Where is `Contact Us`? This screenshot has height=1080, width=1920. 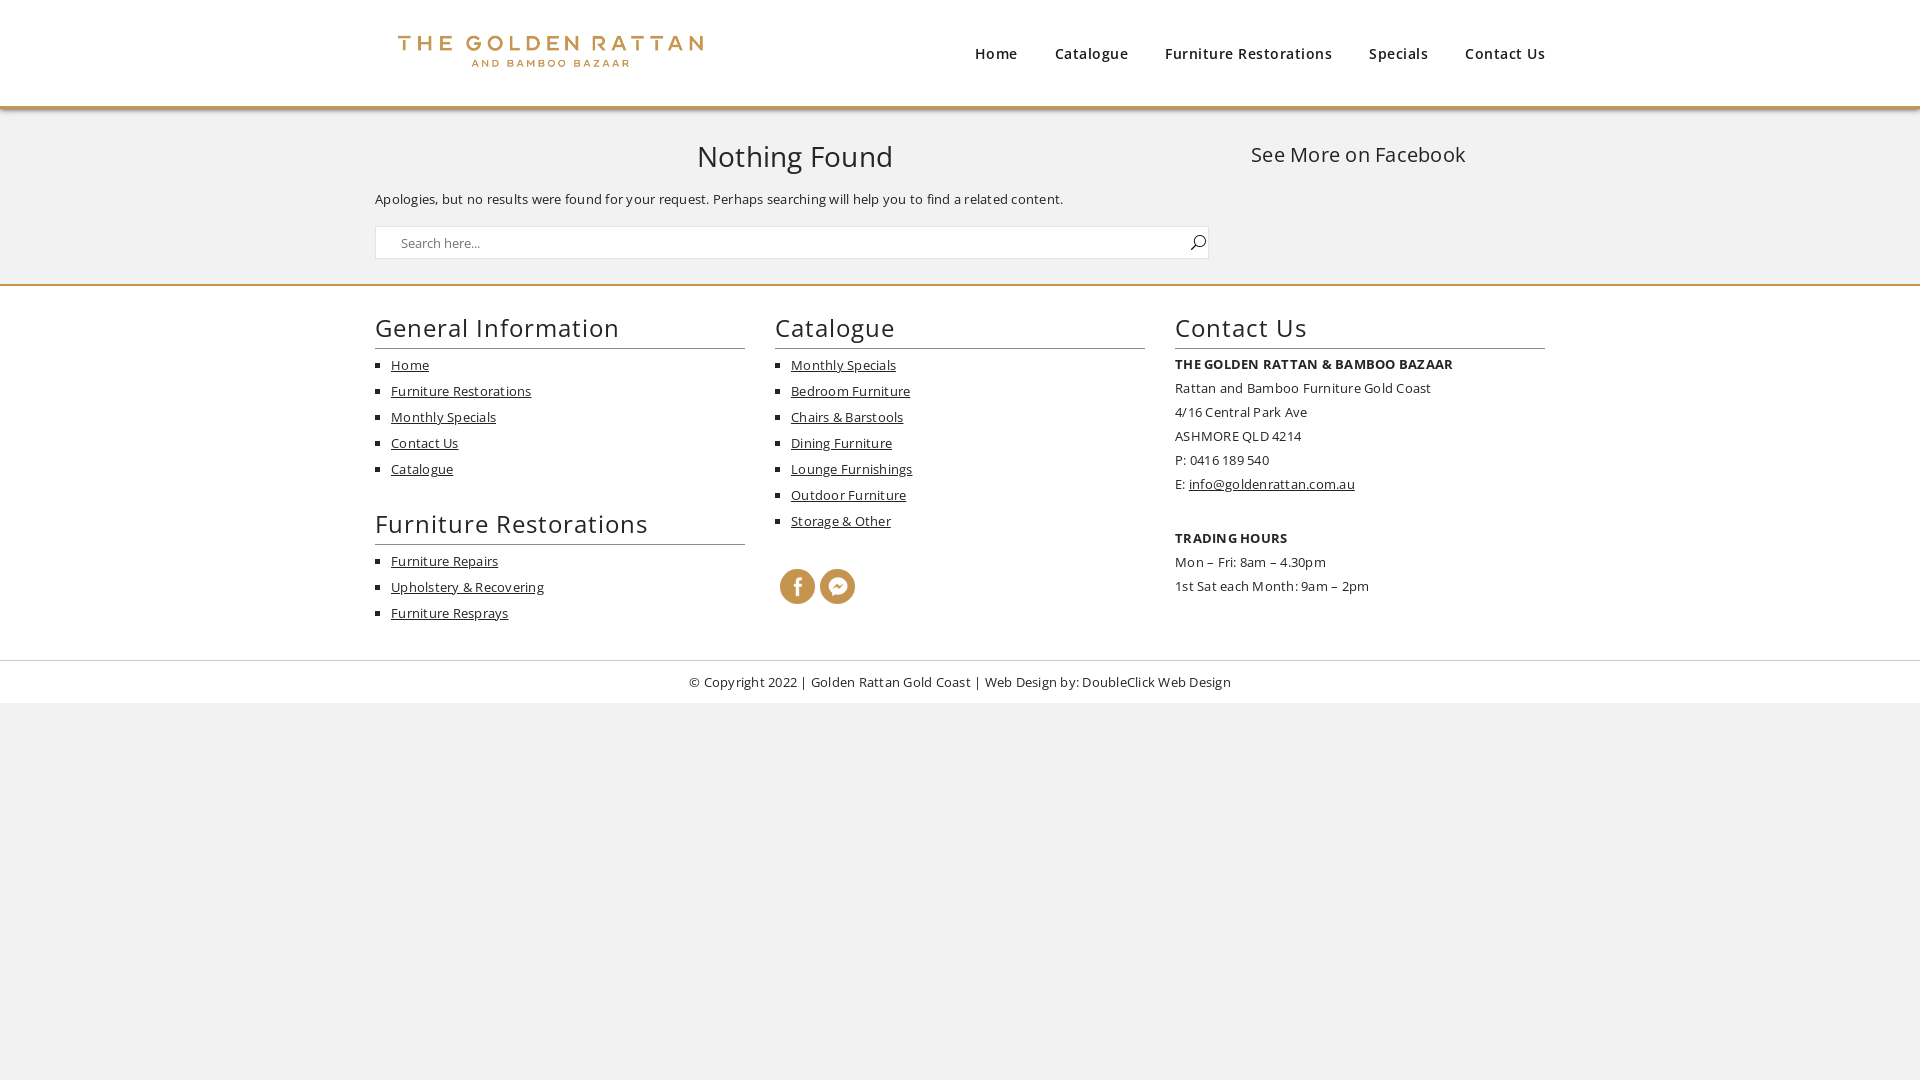
Contact Us is located at coordinates (425, 443).